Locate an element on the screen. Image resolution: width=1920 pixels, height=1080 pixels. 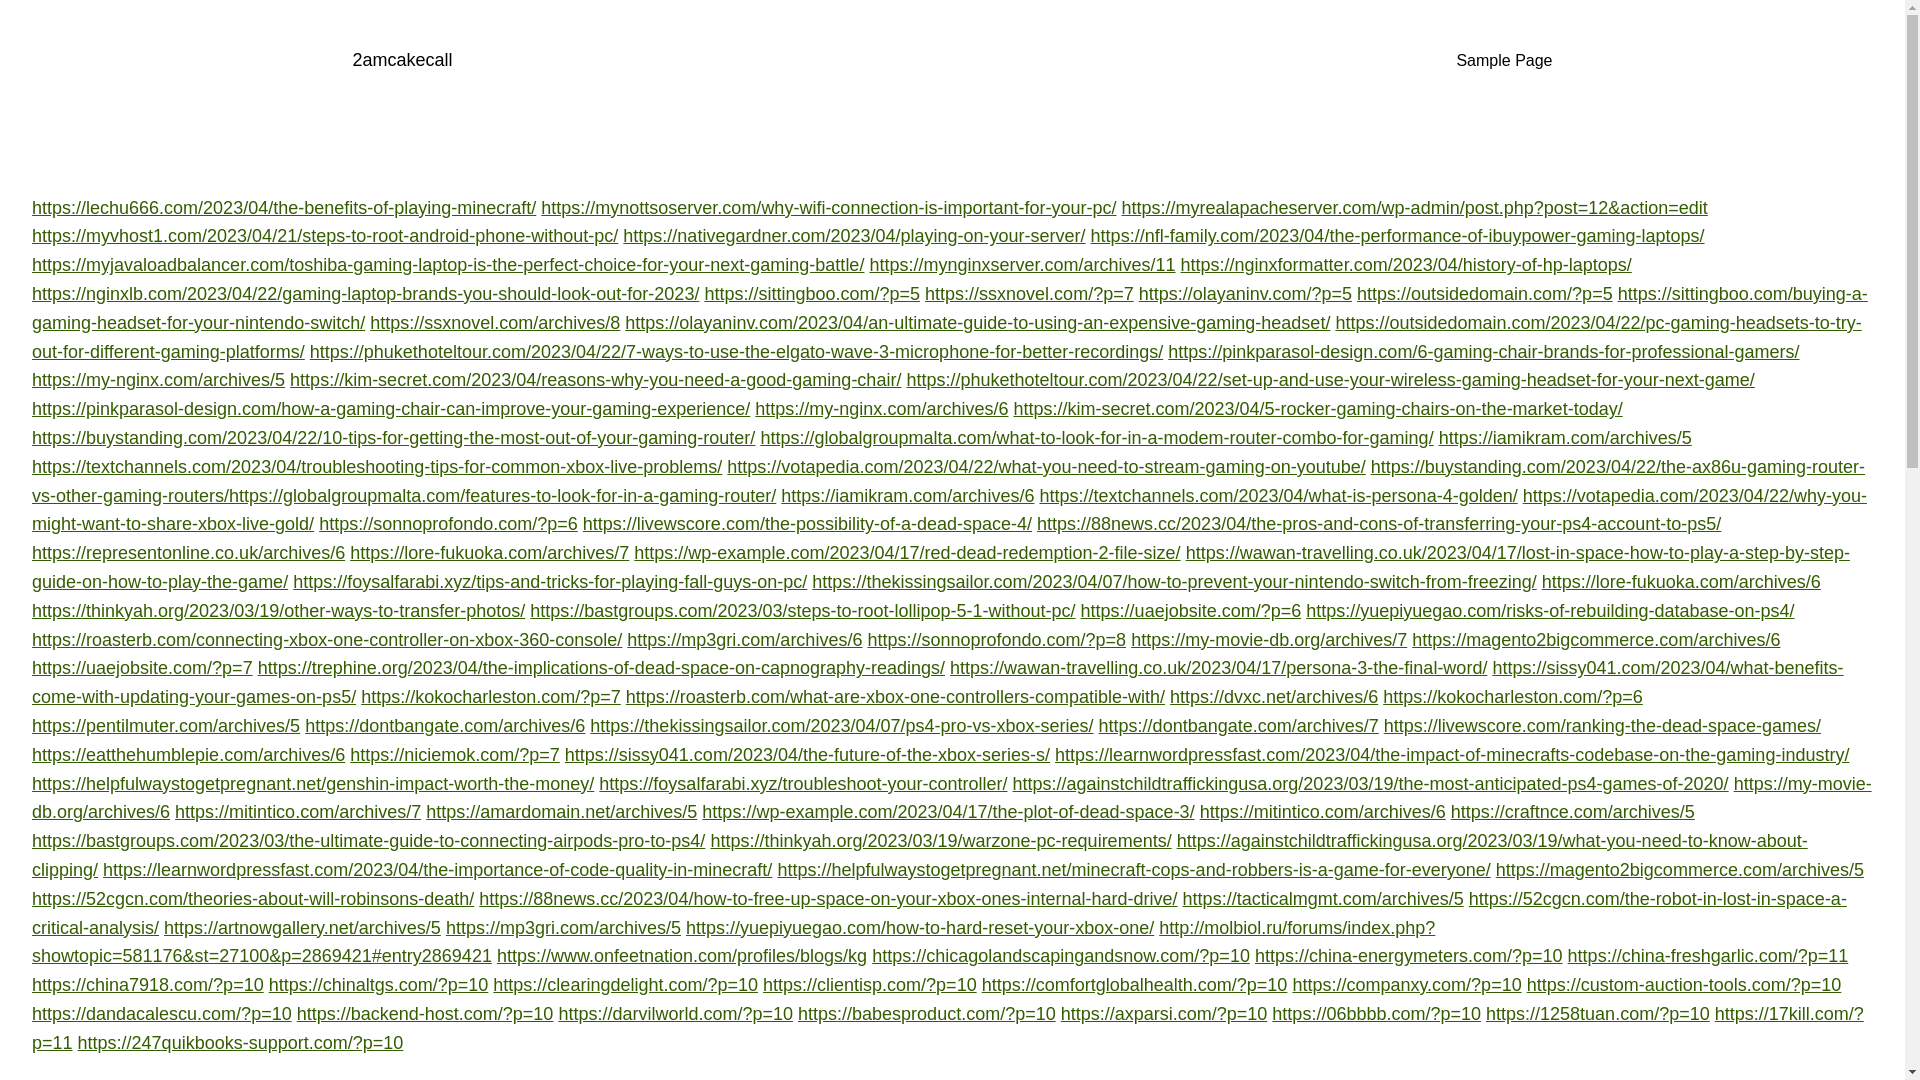
https://dvxc.net/archives/6 is located at coordinates (1274, 697).